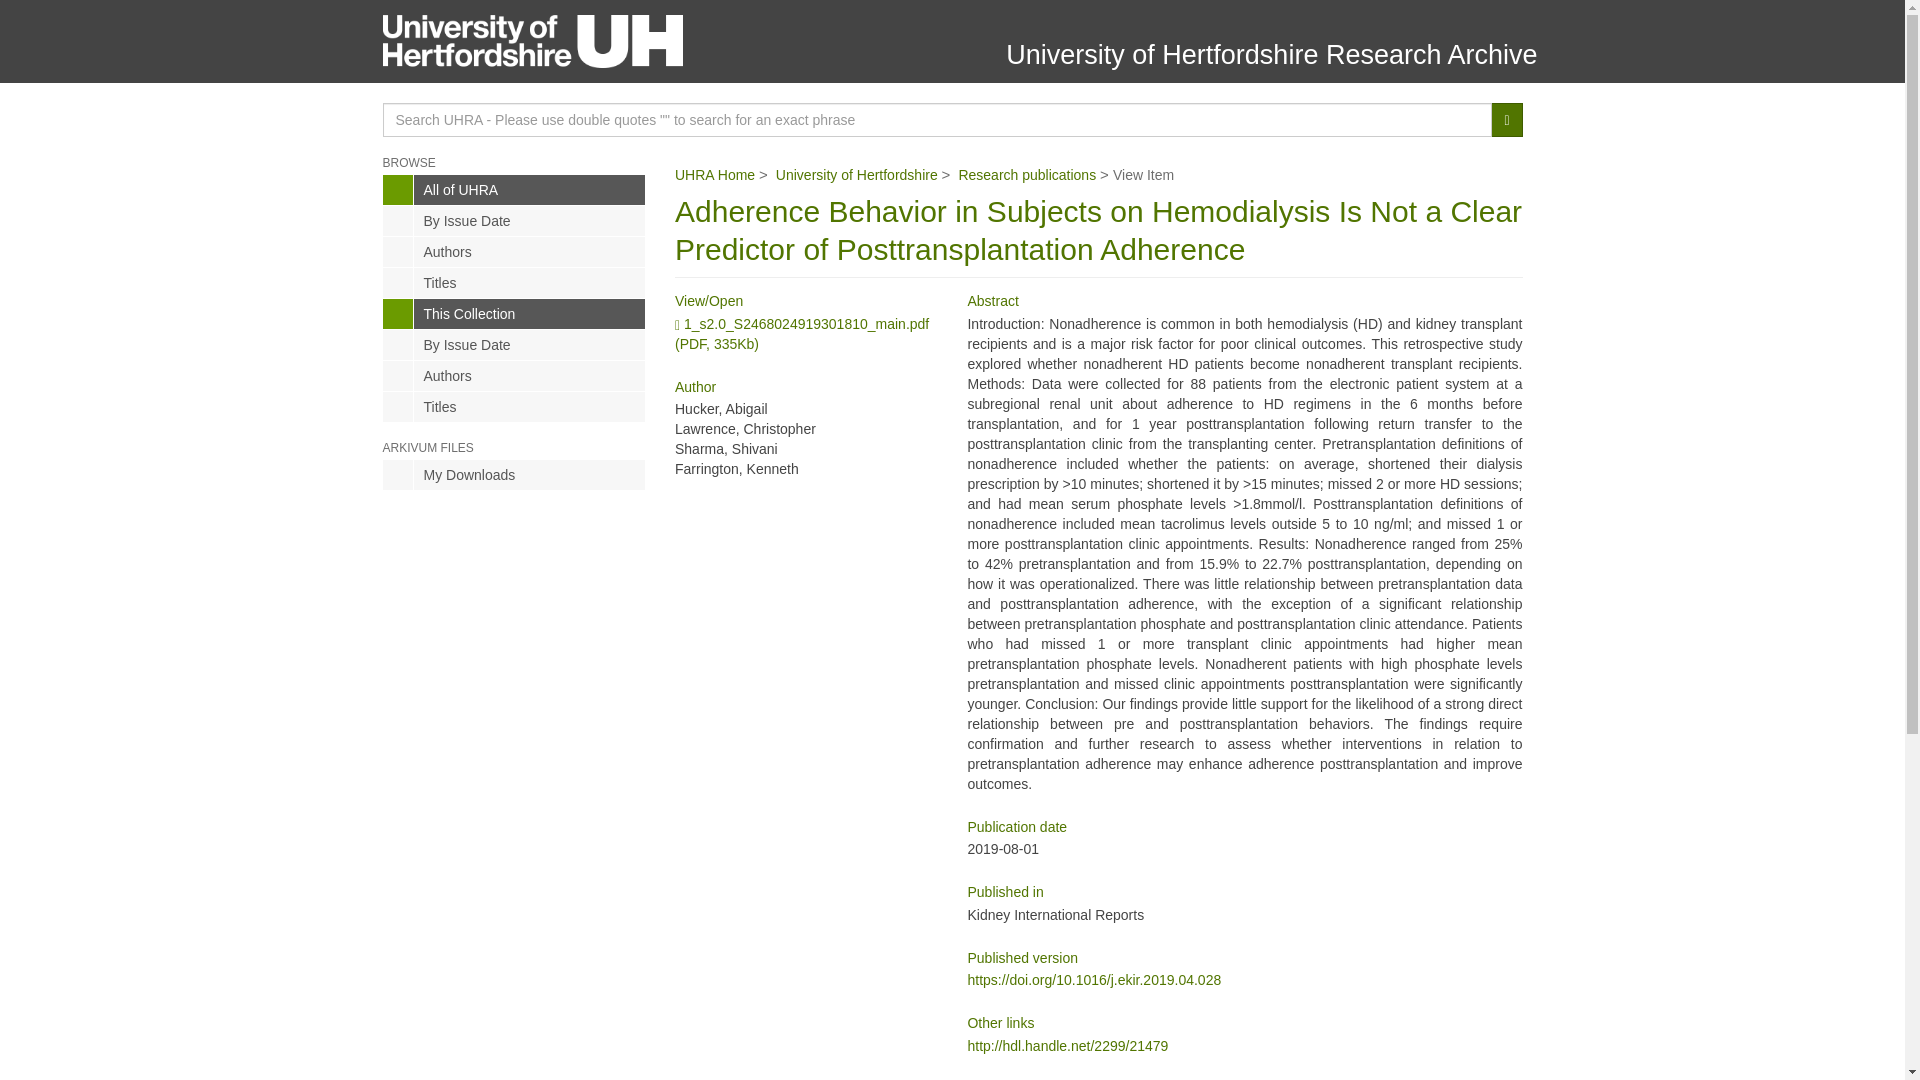 Image resolution: width=1920 pixels, height=1080 pixels. What do you see at coordinates (514, 282) in the screenshot?
I see `Titles` at bounding box center [514, 282].